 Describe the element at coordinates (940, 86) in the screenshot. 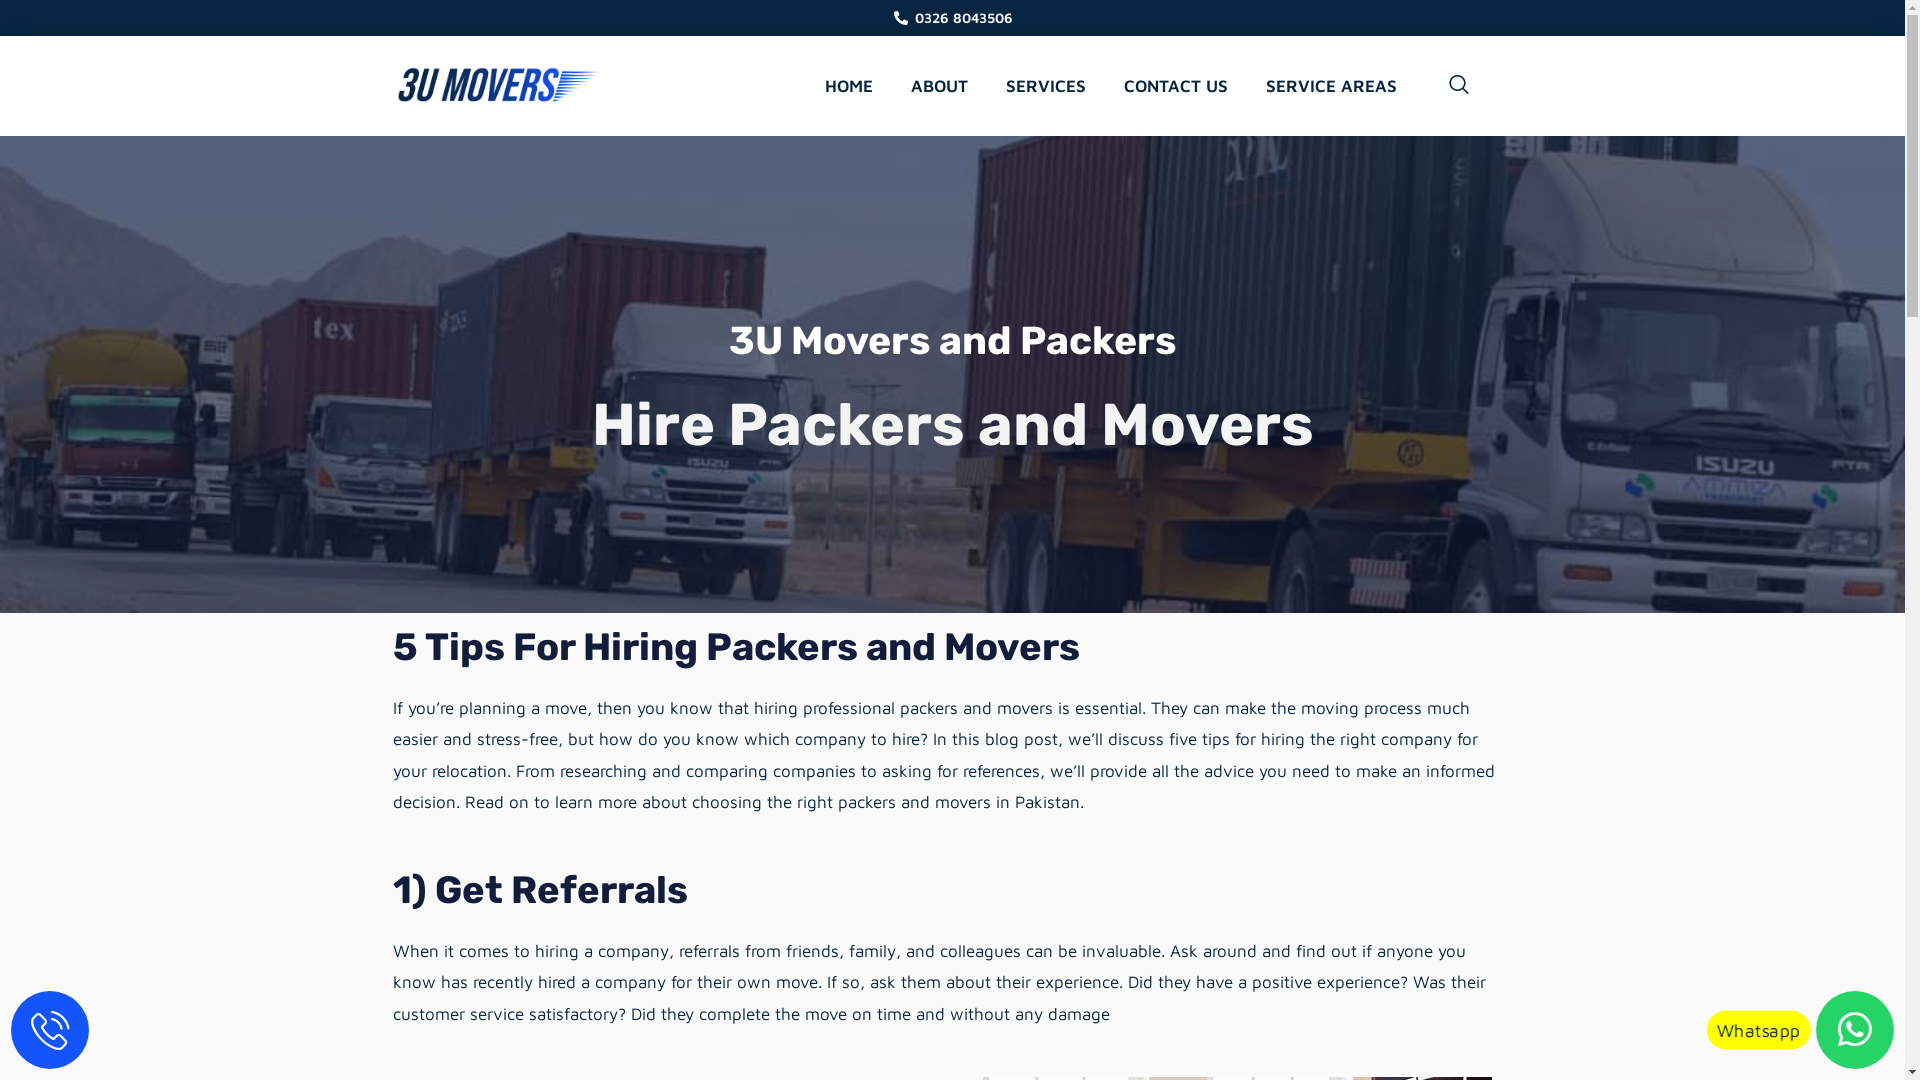

I see `ABOUT` at that location.